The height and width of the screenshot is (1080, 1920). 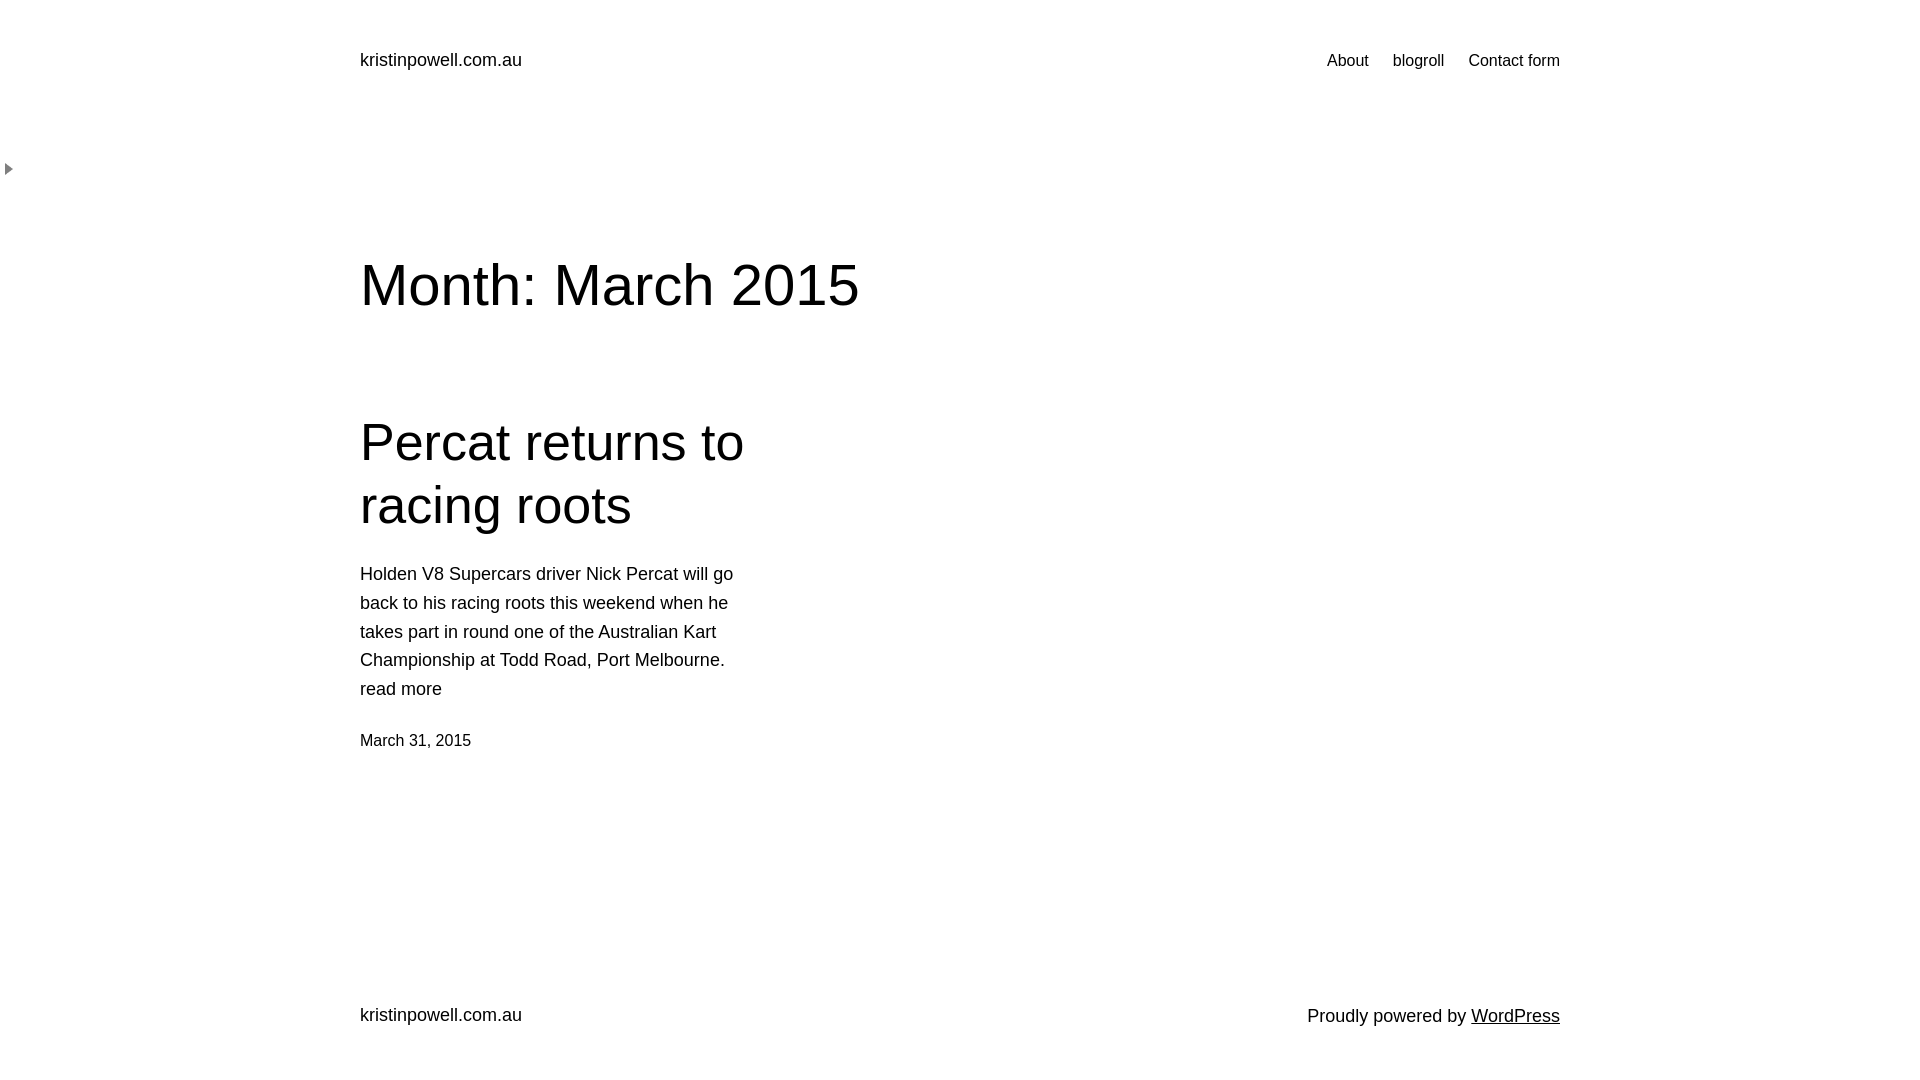 What do you see at coordinates (1516, 1016) in the screenshot?
I see `WordPress` at bounding box center [1516, 1016].